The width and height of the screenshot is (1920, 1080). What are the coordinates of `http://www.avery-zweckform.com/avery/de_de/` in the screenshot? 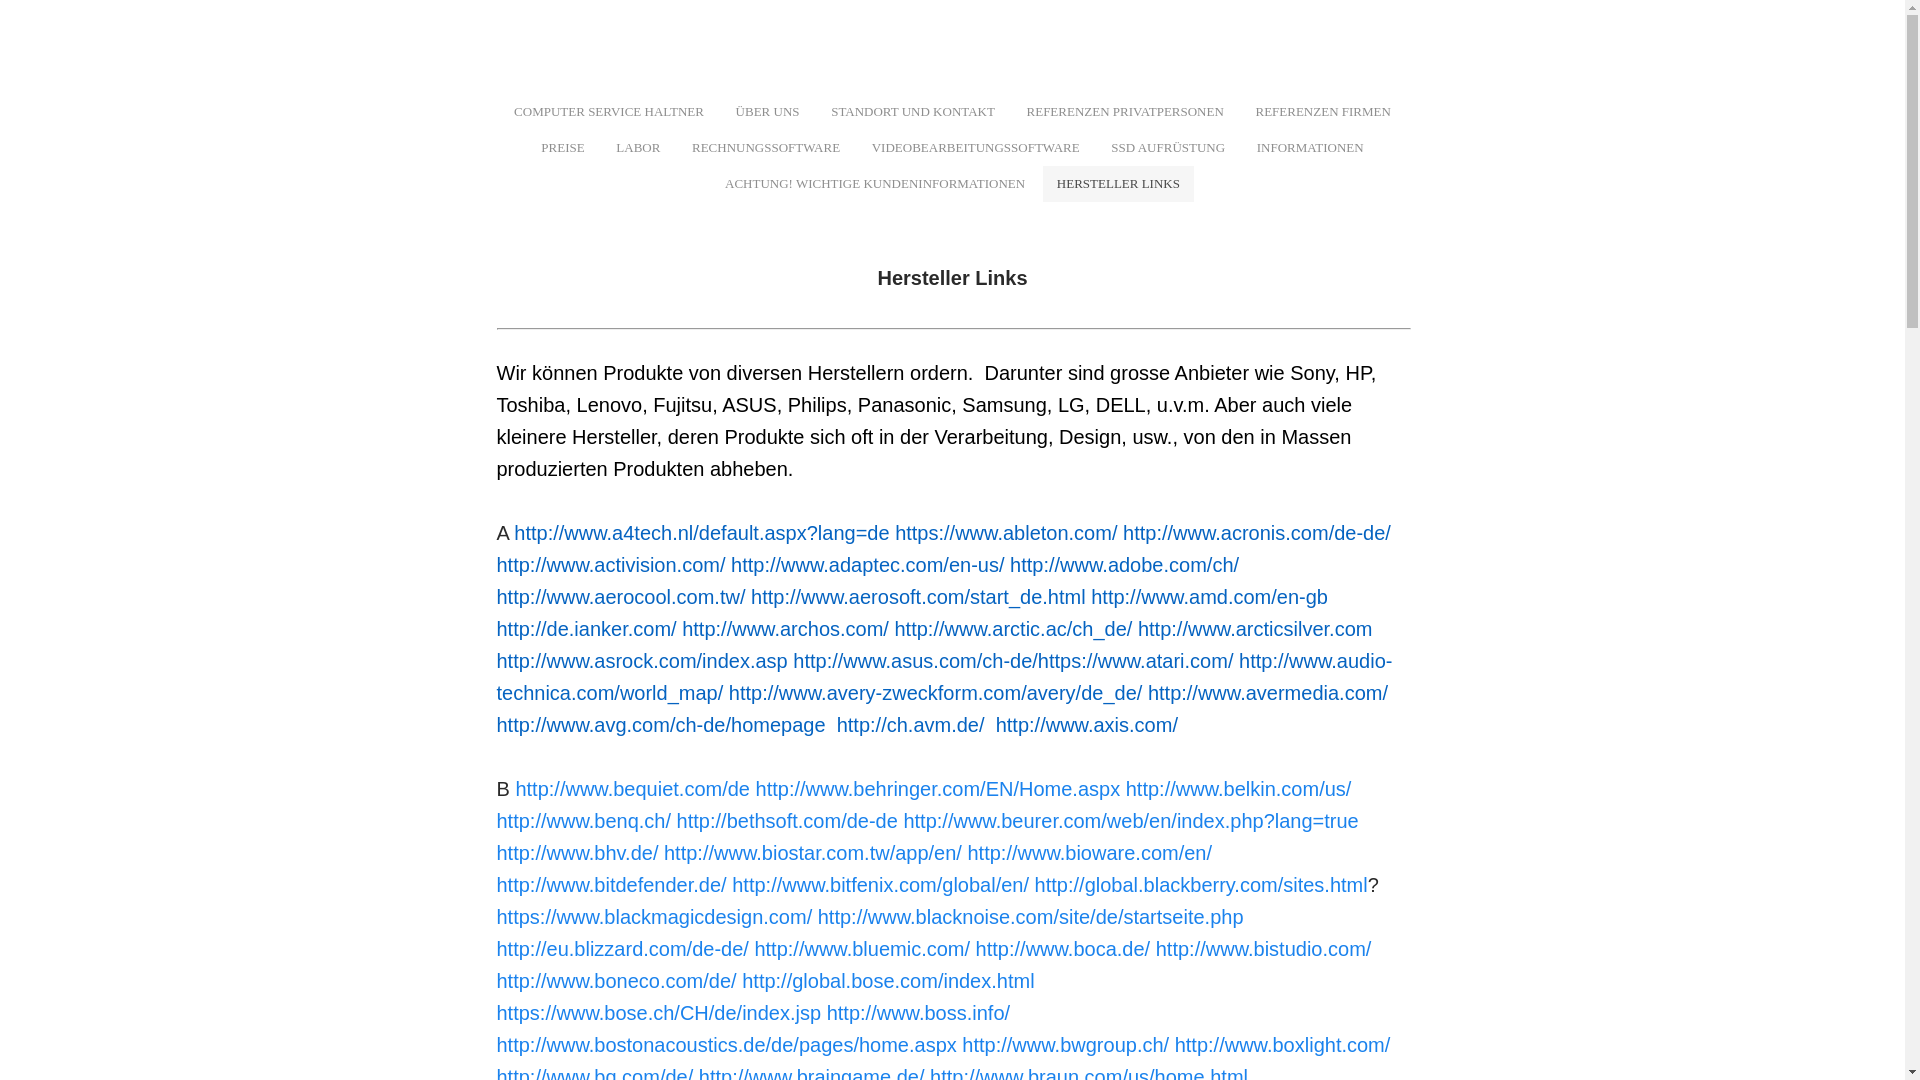 It's located at (936, 693).